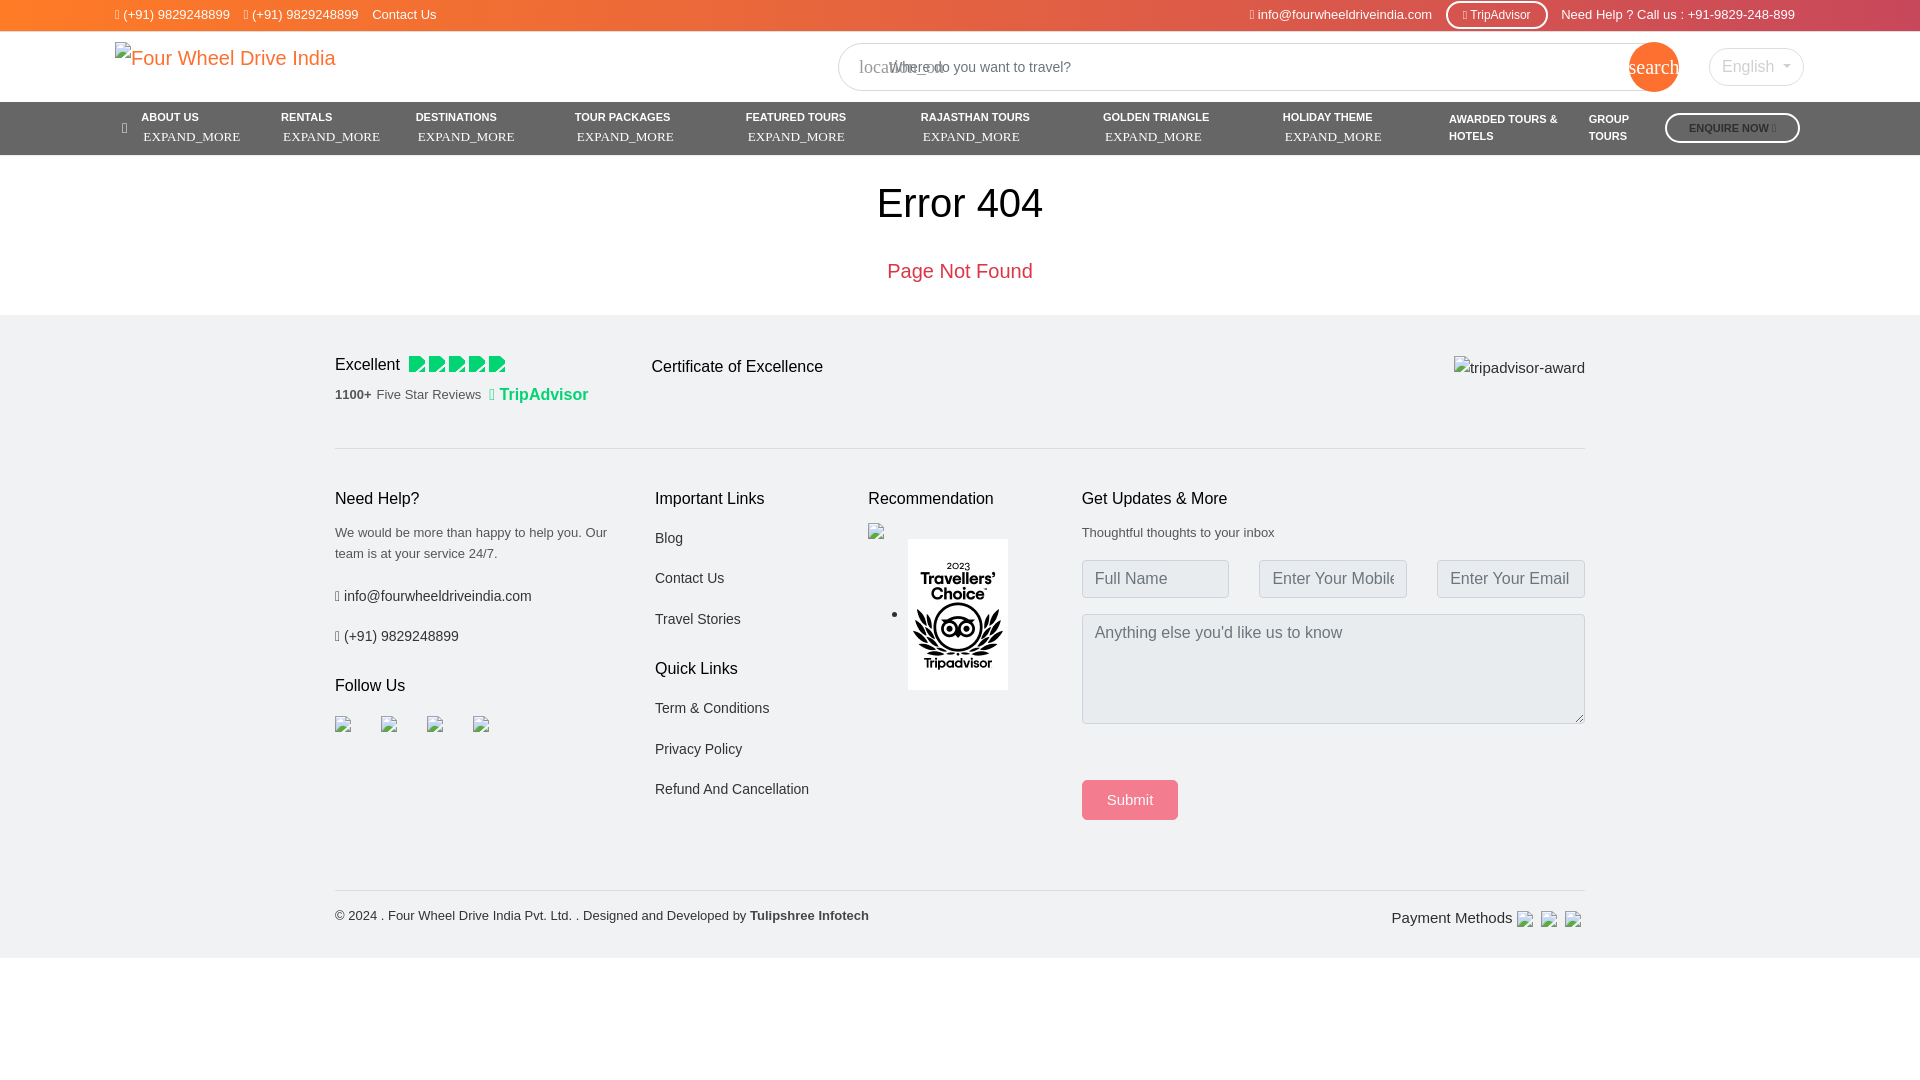 This screenshot has height=1080, width=1920. I want to click on TripAdvisor, so click(1496, 15).